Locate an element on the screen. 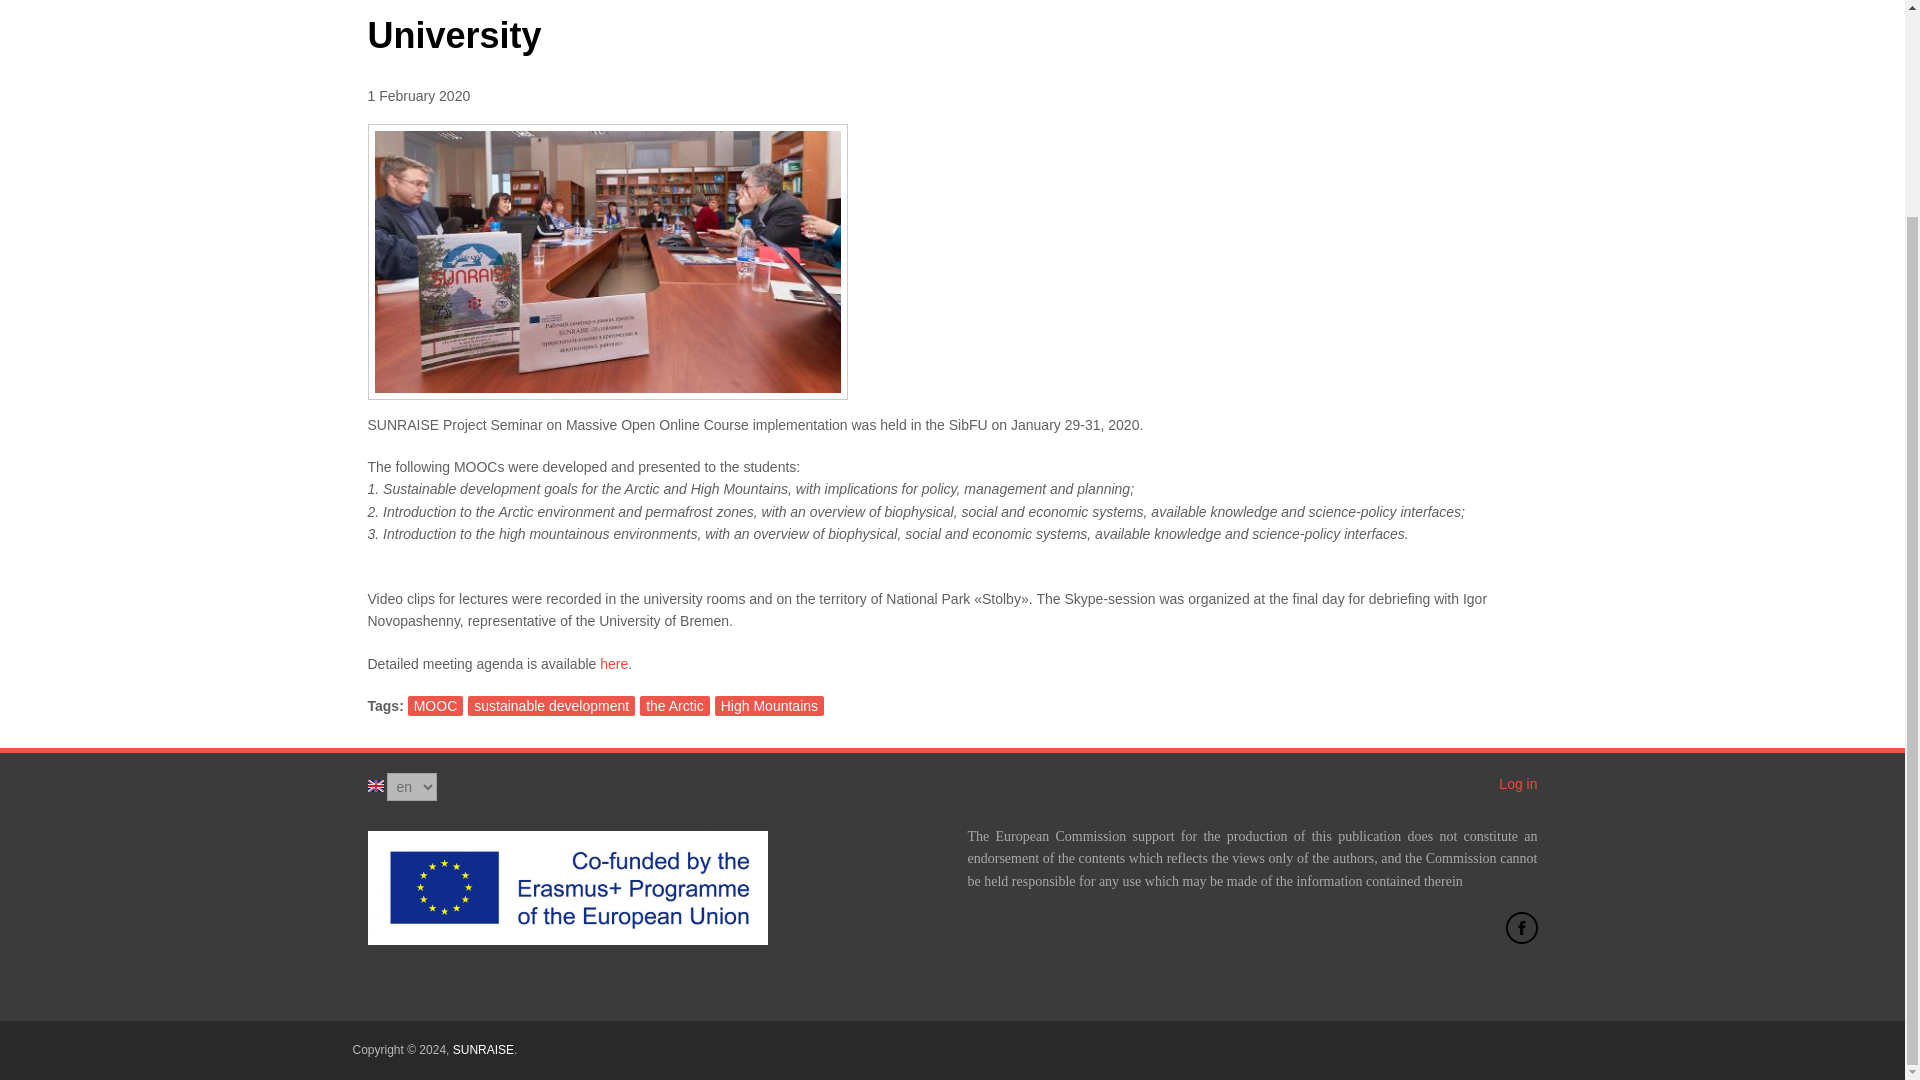 The height and width of the screenshot is (1080, 1920). sustainable development is located at coordinates (552, 706).